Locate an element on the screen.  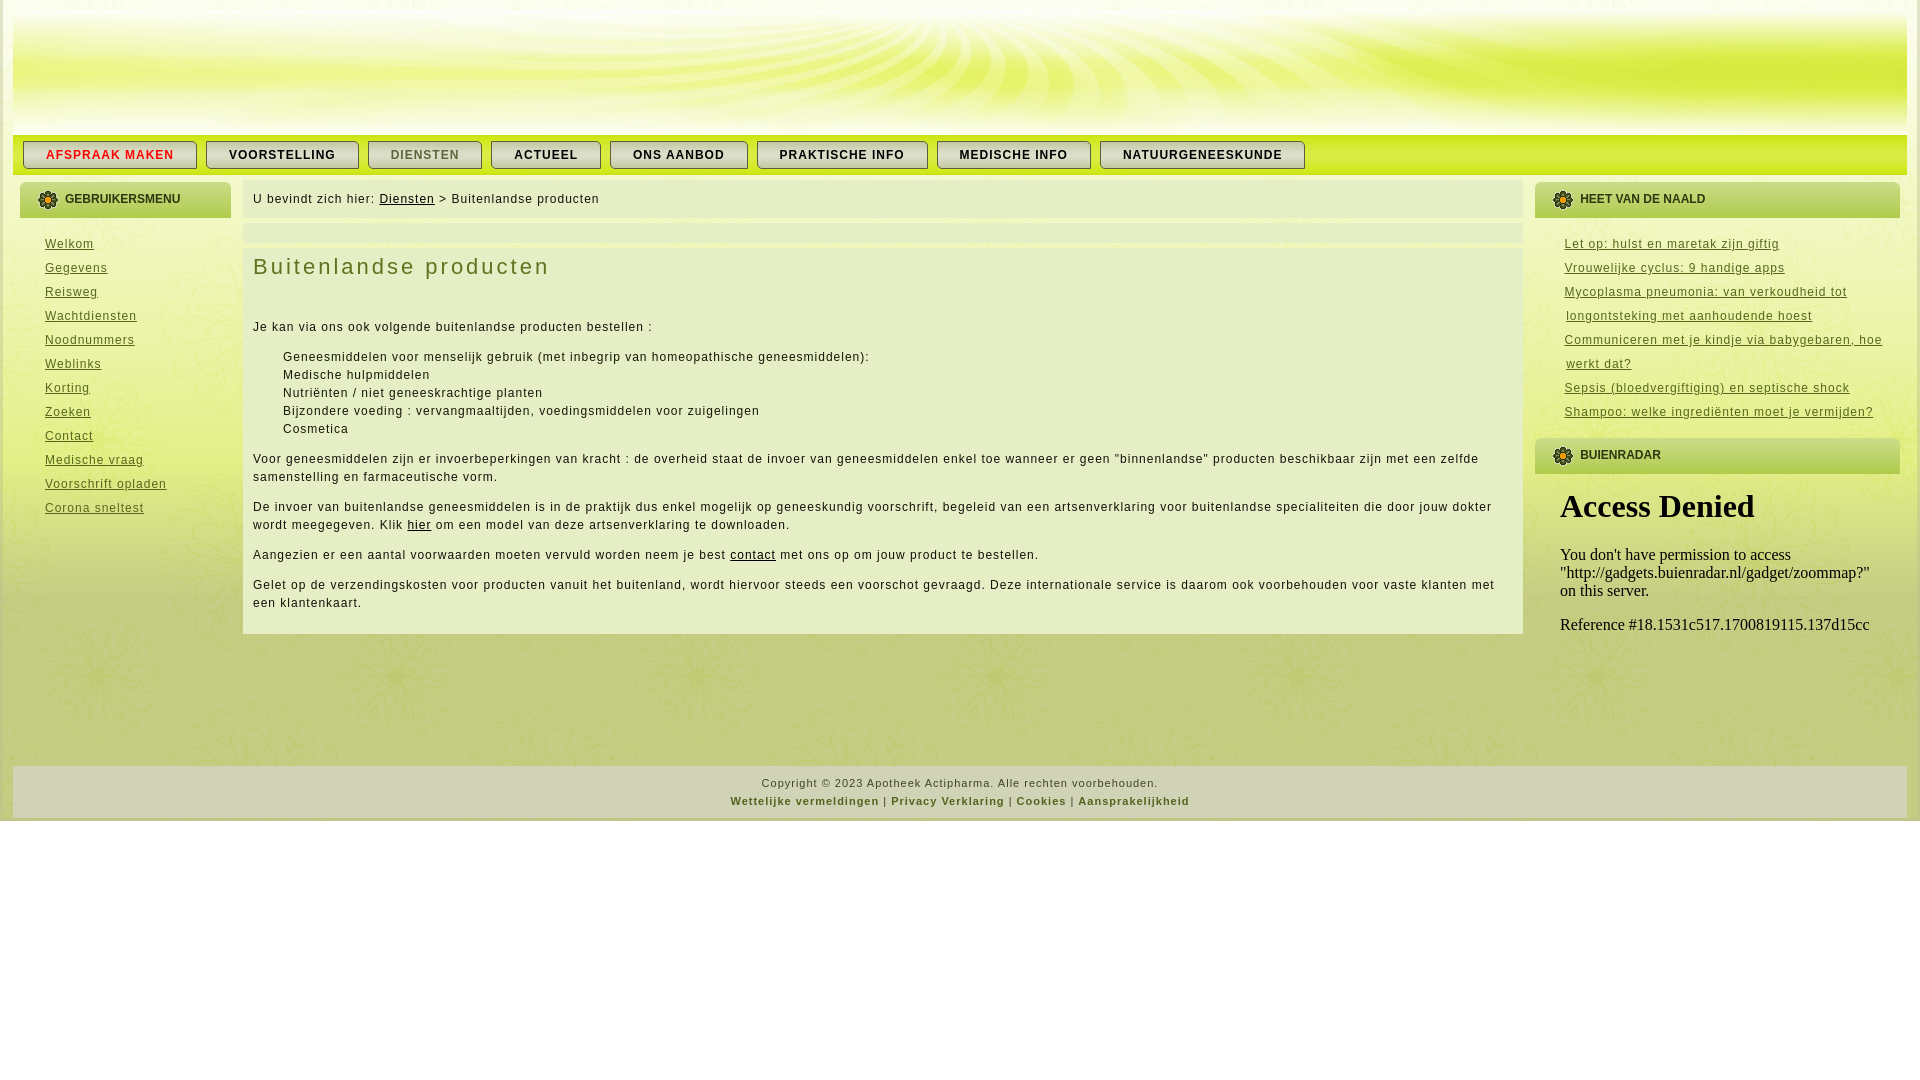
Welkom is located at coordinates (70, 244).